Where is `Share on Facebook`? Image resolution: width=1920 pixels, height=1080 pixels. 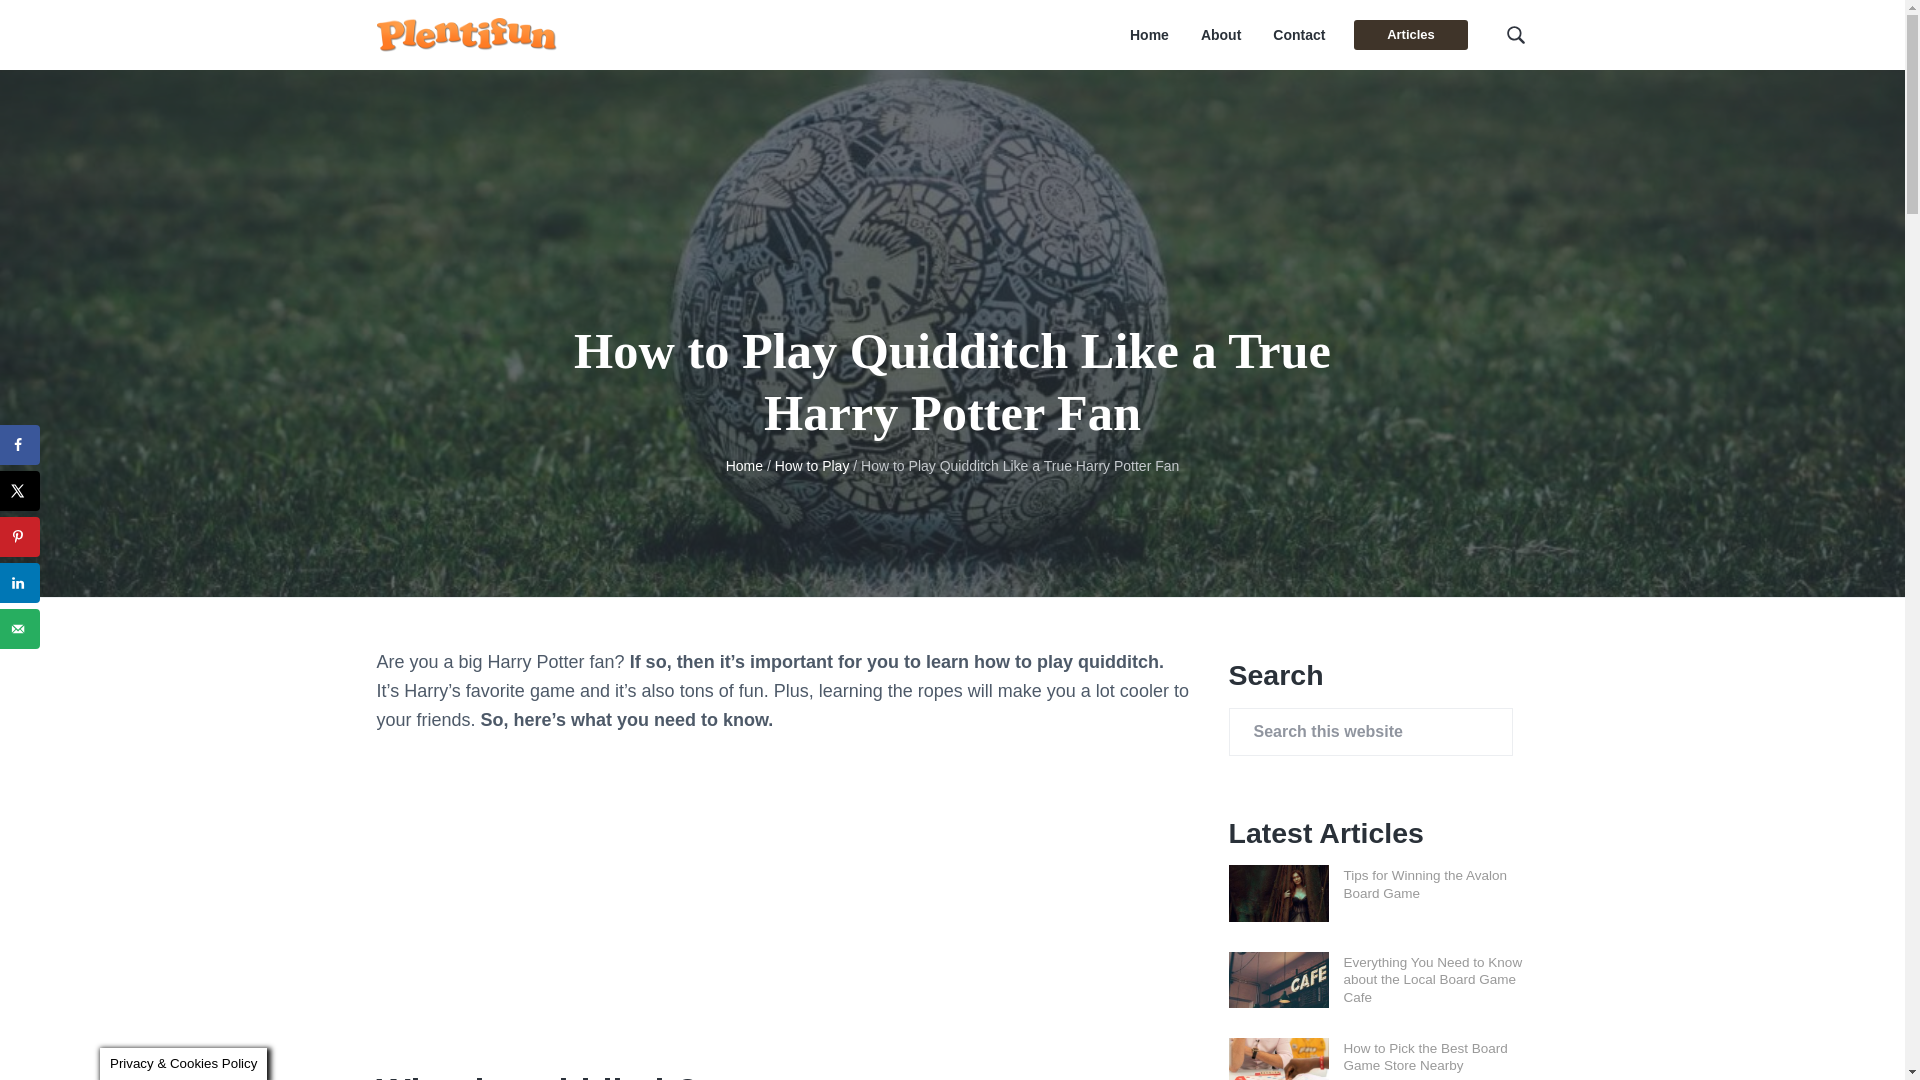
Share on Facebook is located at coordinates (20, 445).